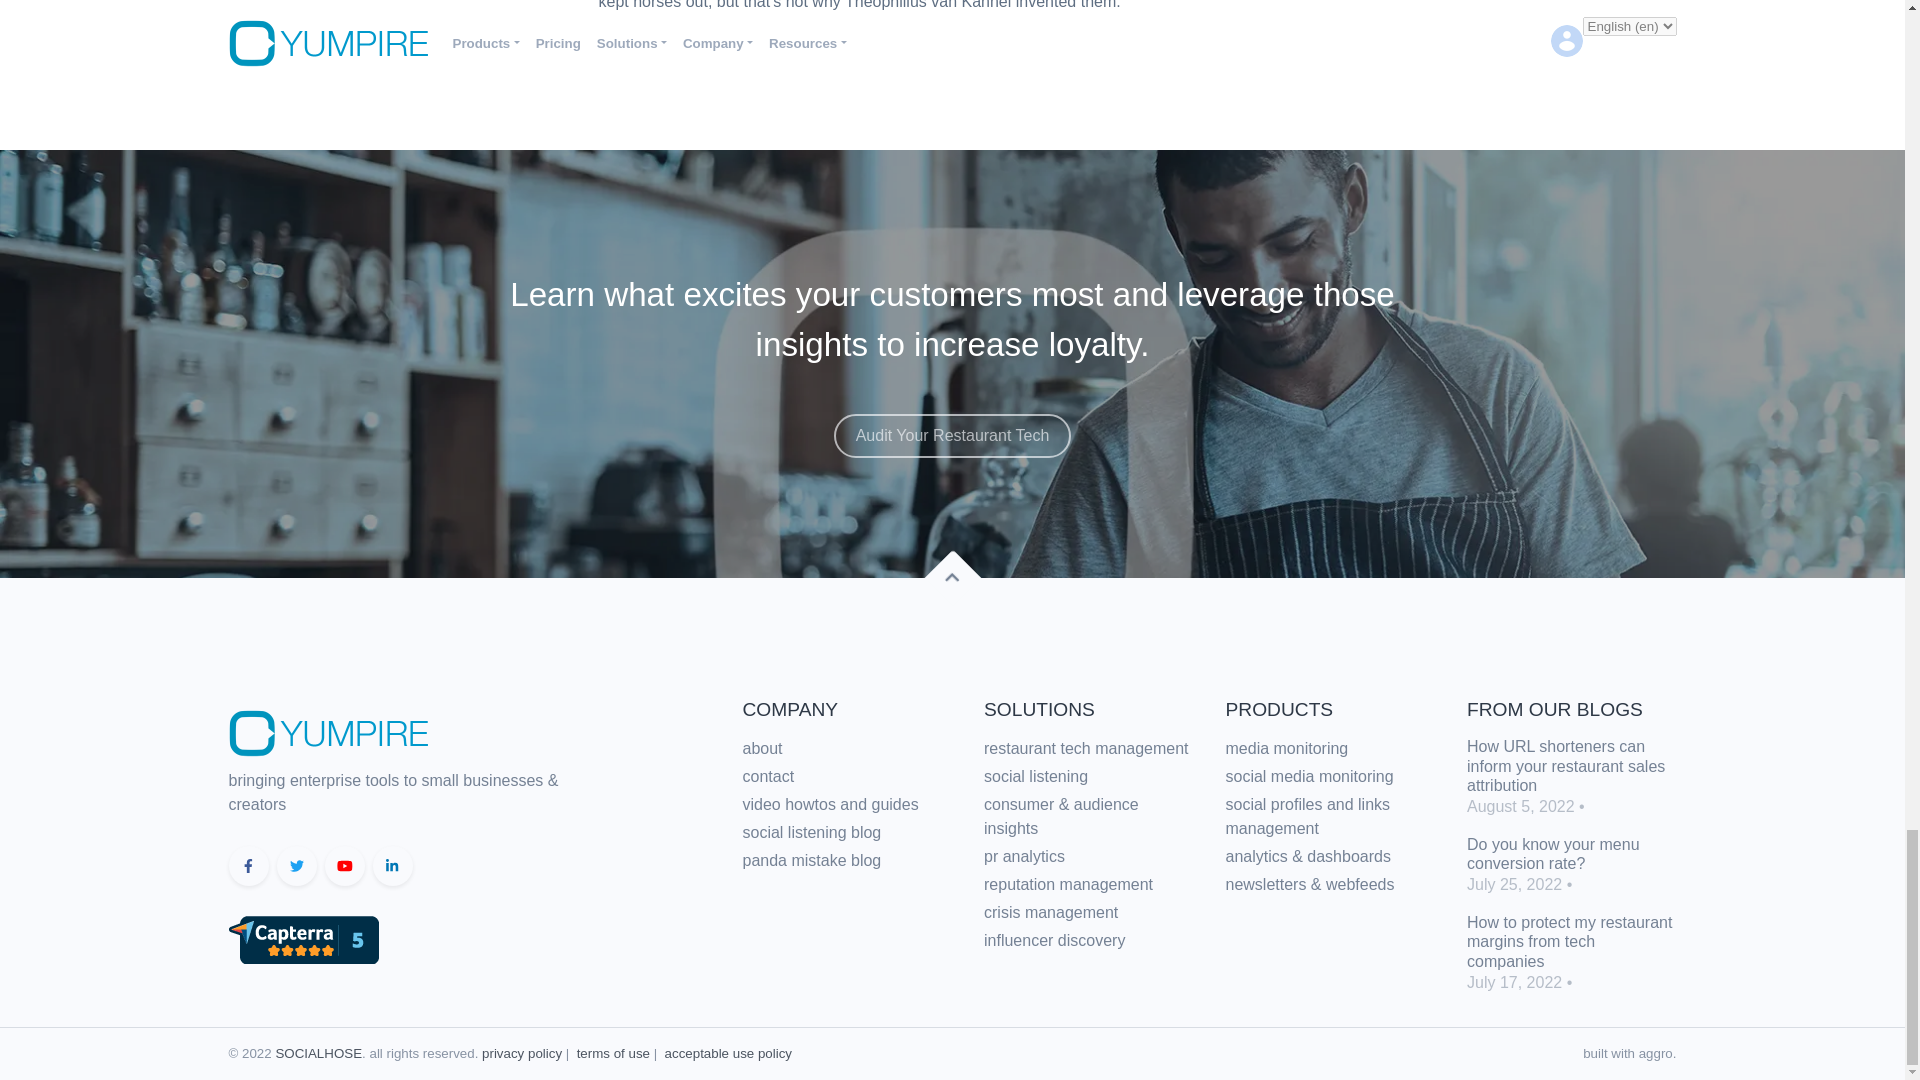 Image resolution: width=1920 pixels, height=1080 pixels. What do you see at coordinates (952, 420) in the screenshot?
I see `Audit Your Restaurant Tech` at bounding box center [952, 420].